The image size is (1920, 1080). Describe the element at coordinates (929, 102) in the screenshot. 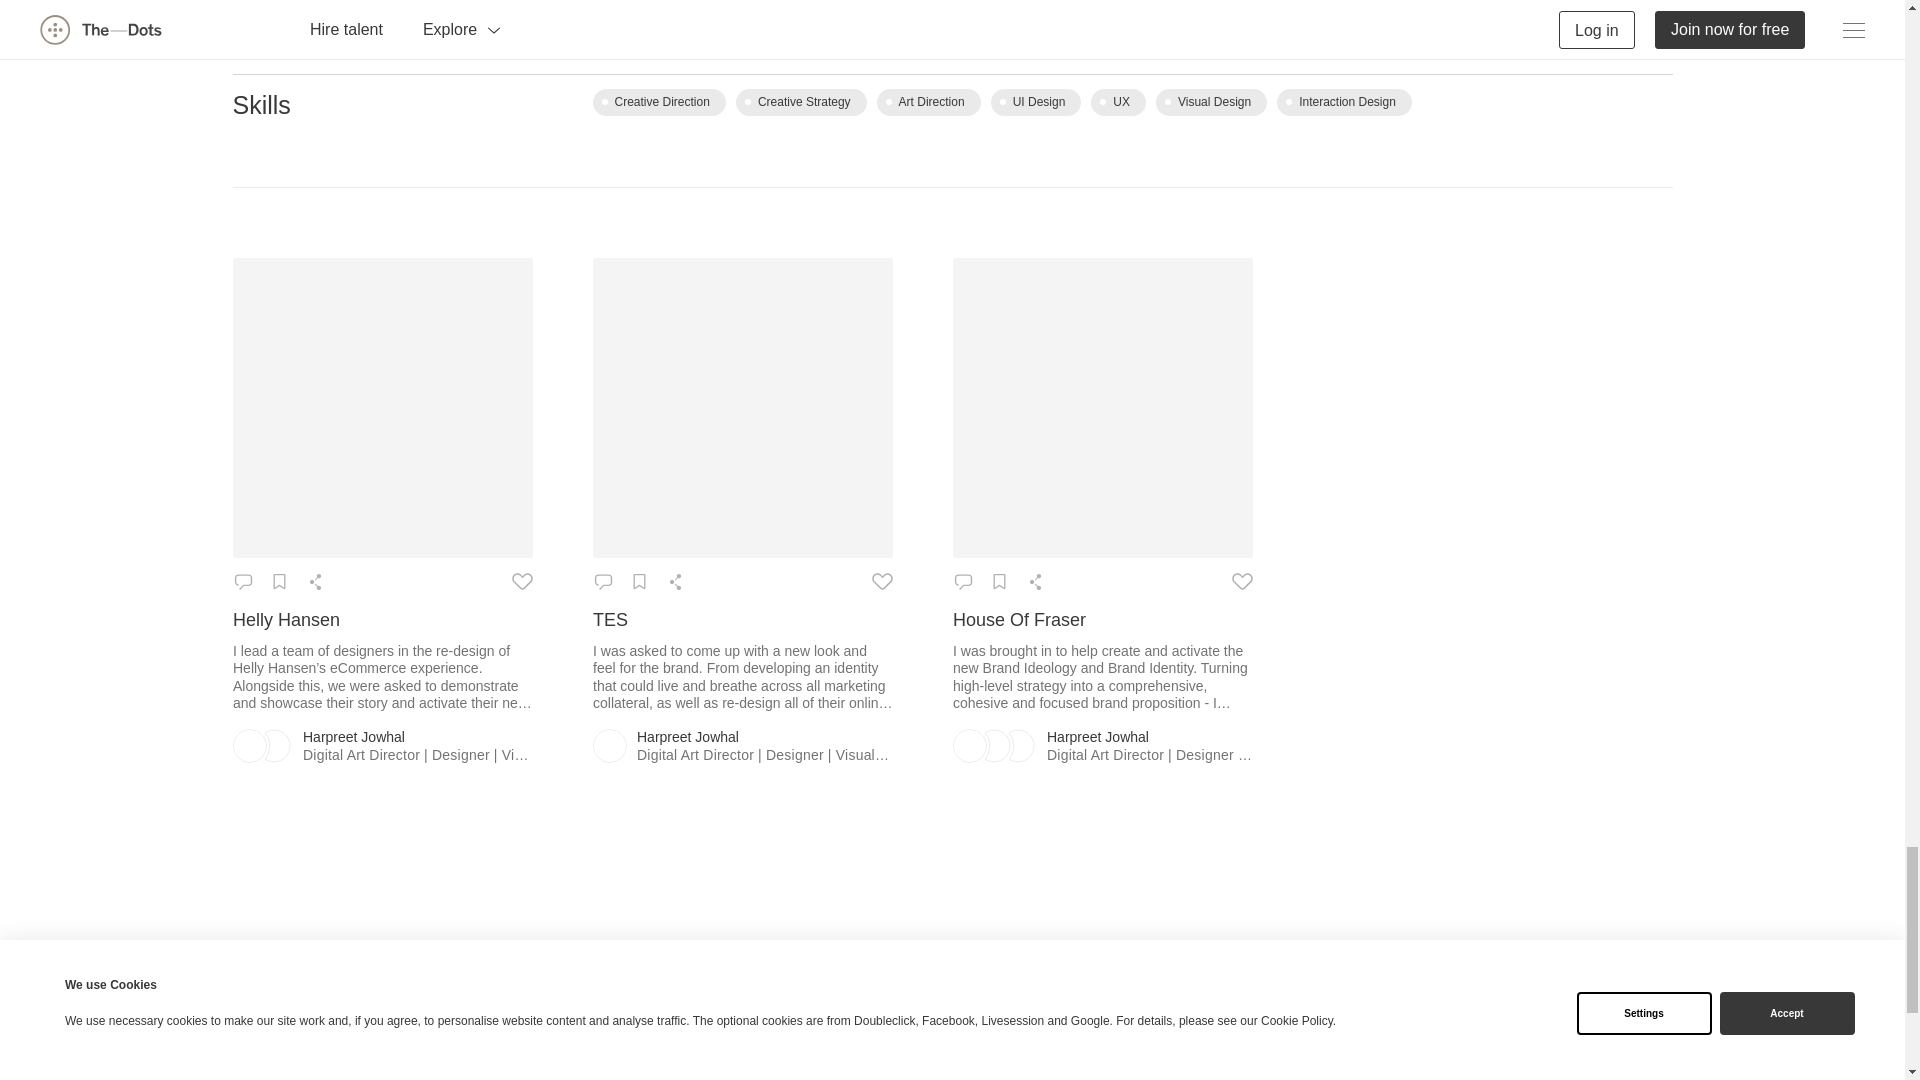

I see `Art Direction` at that location.